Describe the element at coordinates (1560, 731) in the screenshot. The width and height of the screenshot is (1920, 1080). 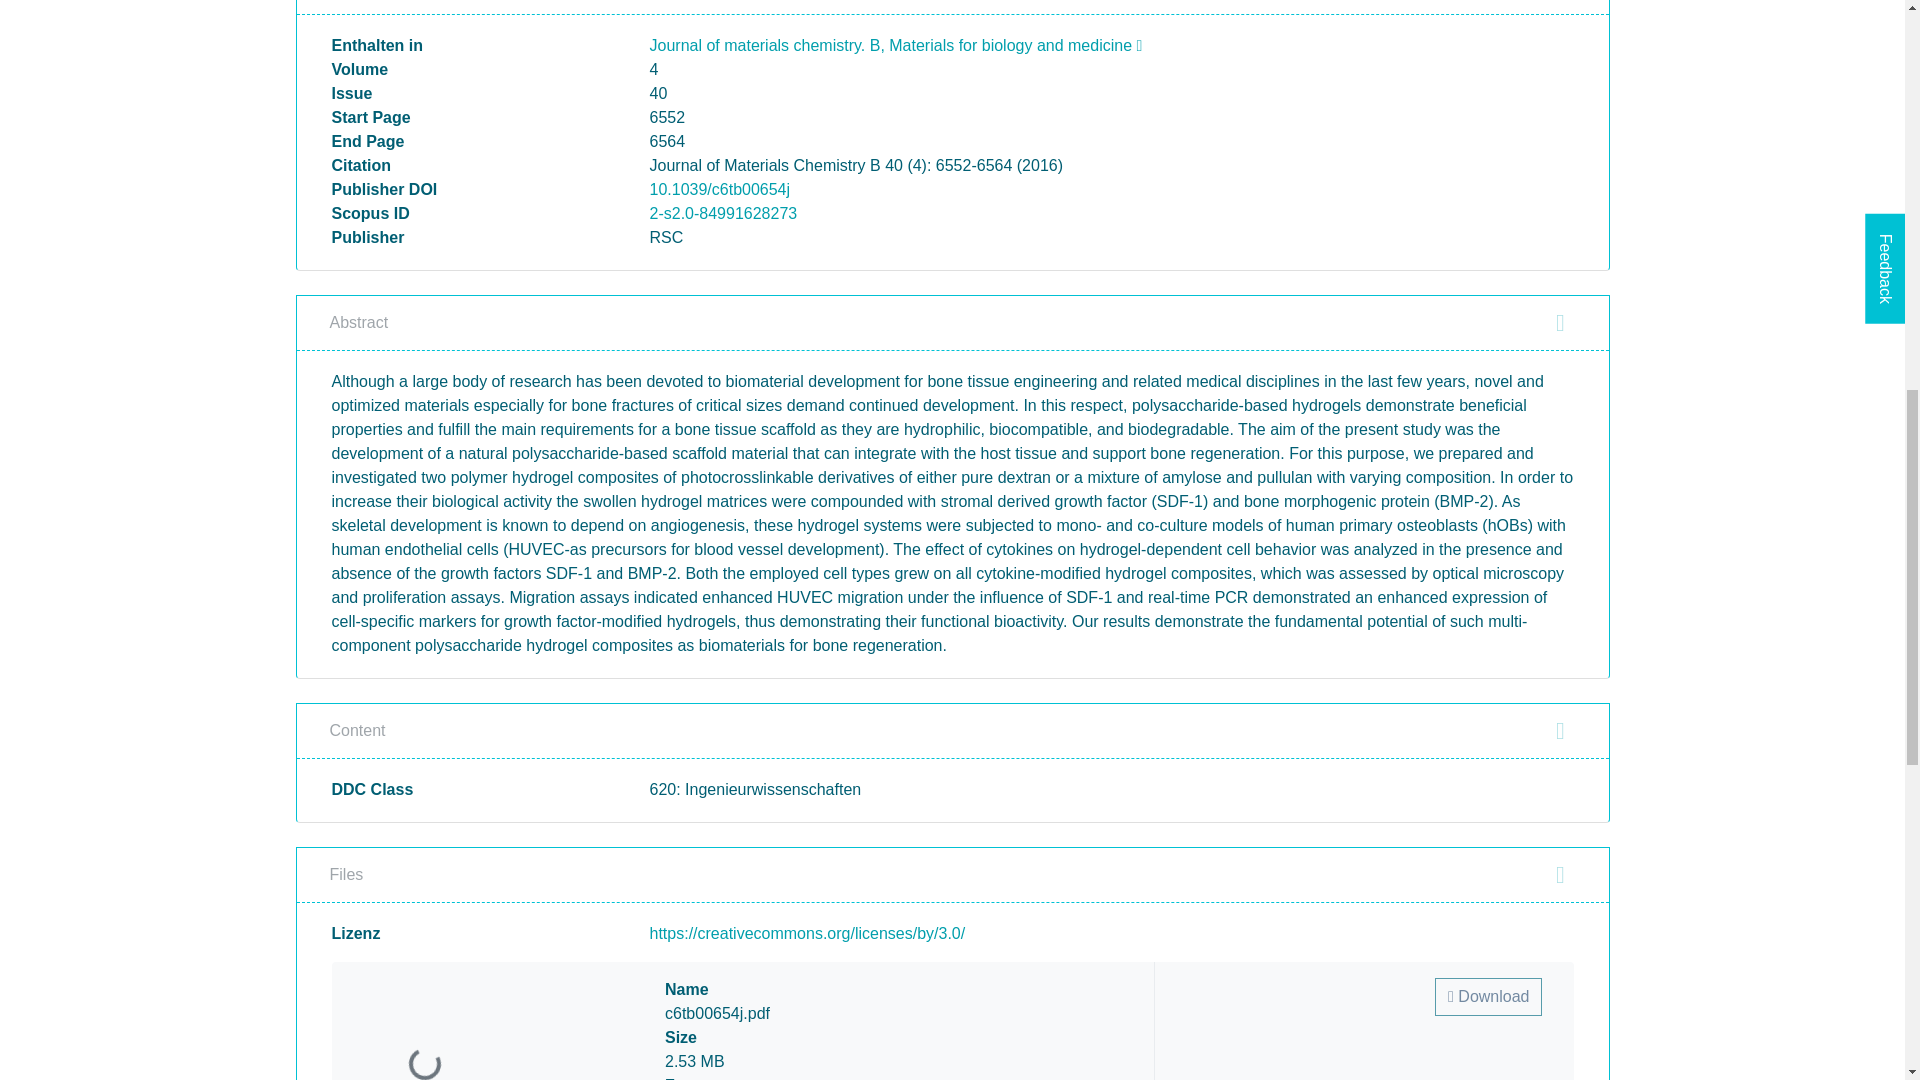
I see `Close section` at that location.